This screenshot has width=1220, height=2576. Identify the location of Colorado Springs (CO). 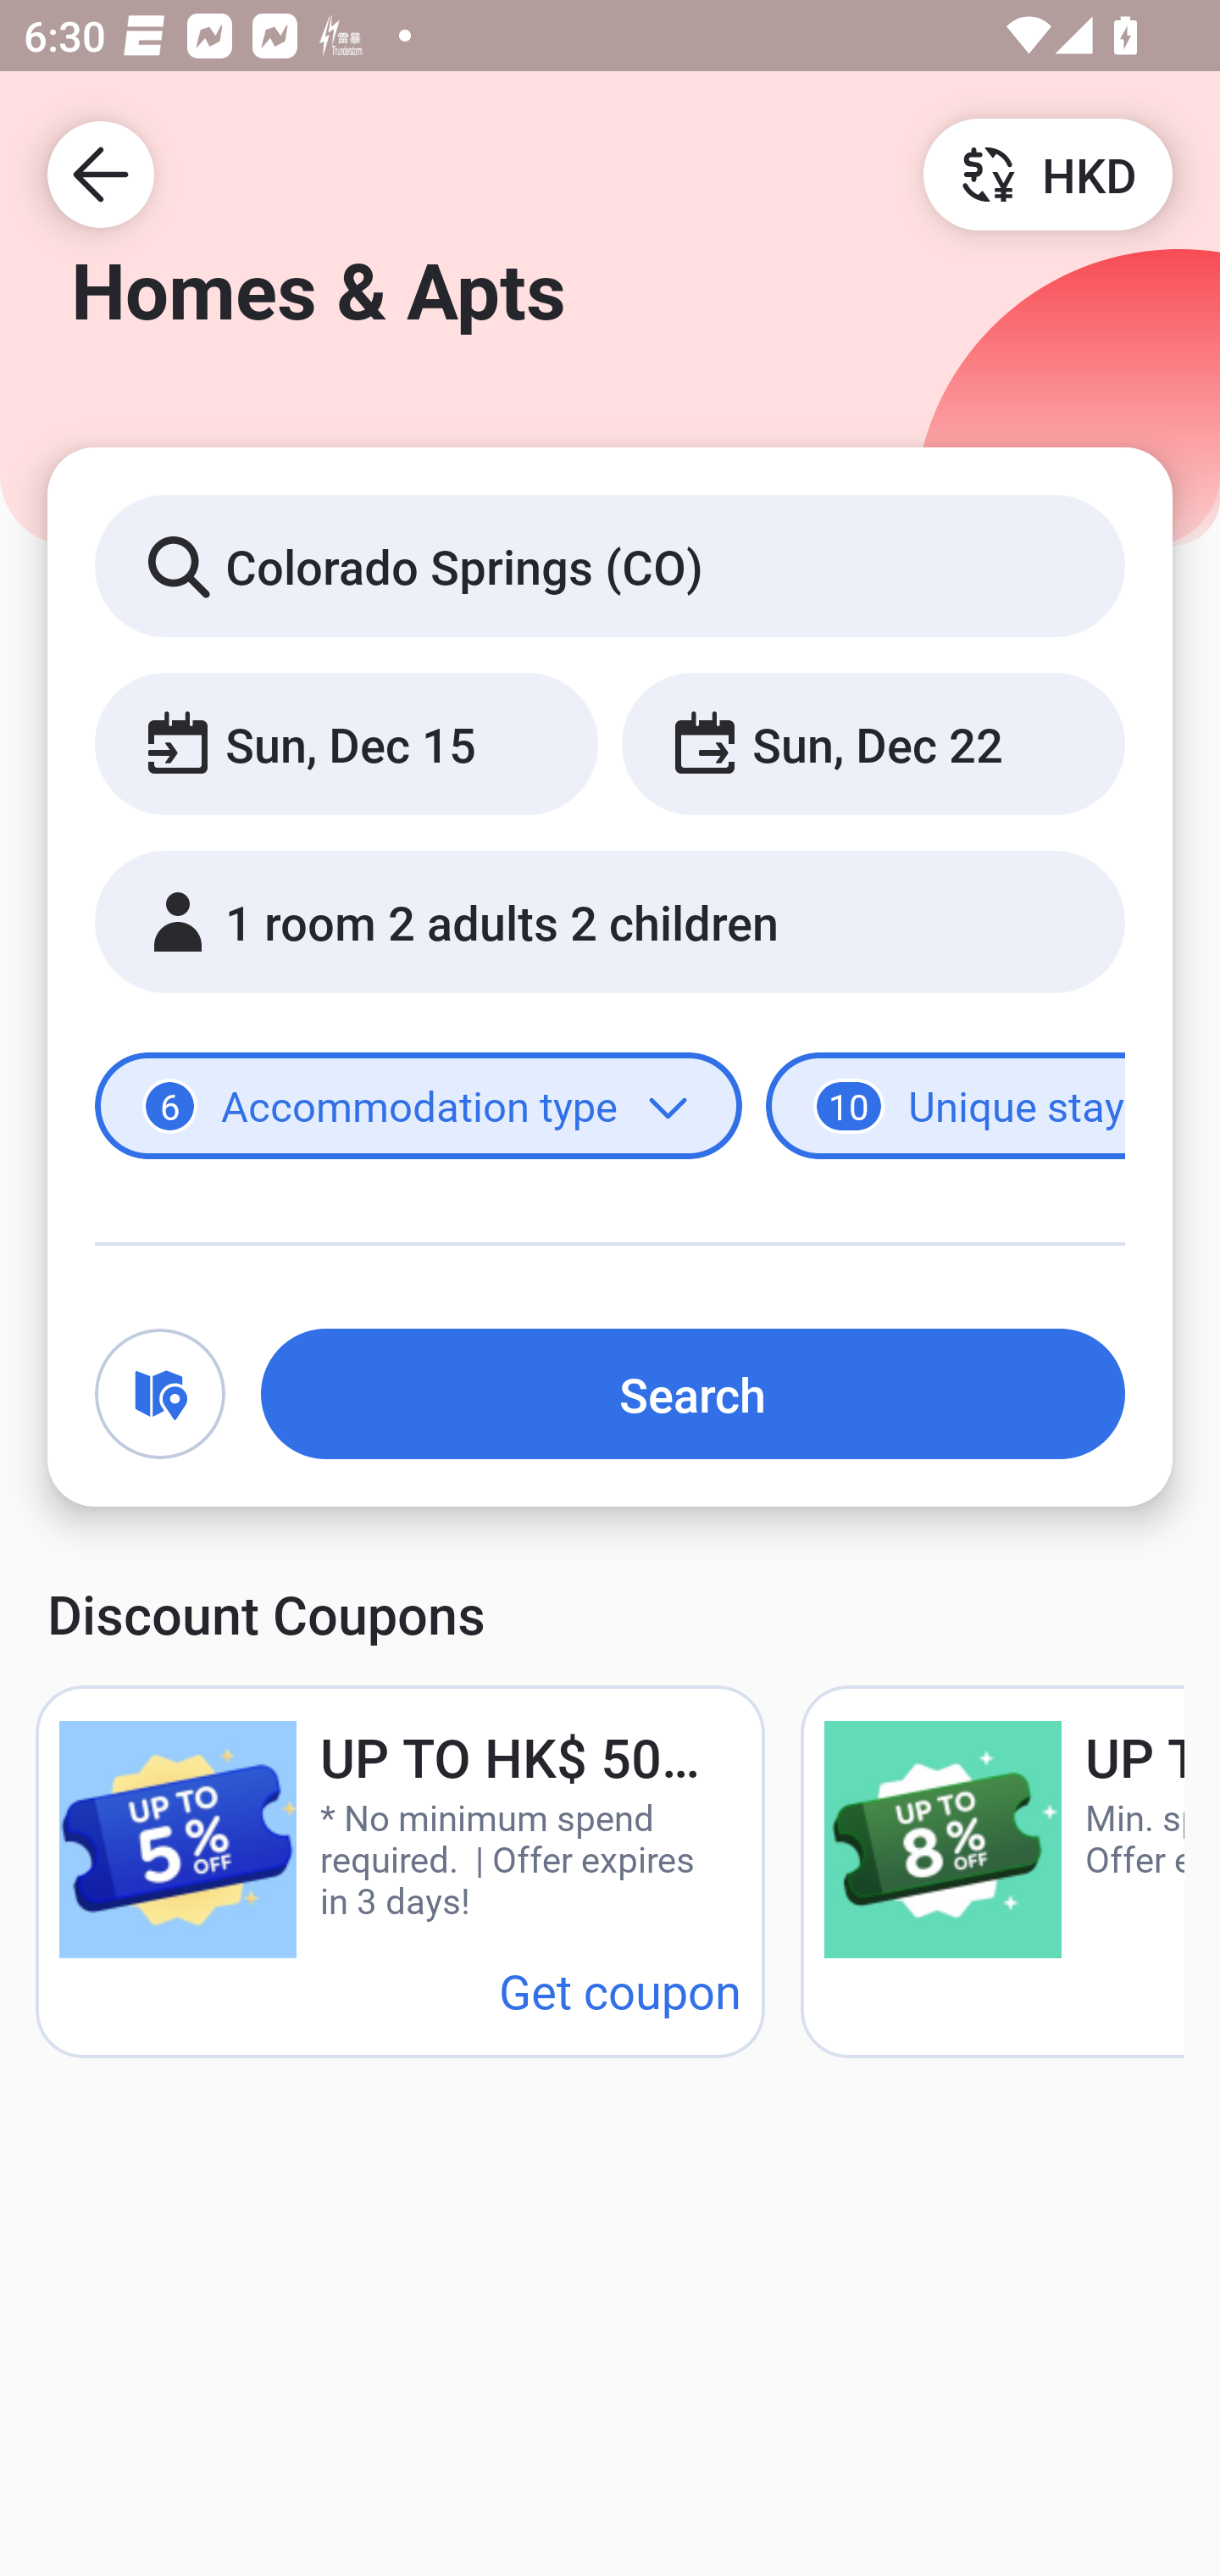
(610, 564).